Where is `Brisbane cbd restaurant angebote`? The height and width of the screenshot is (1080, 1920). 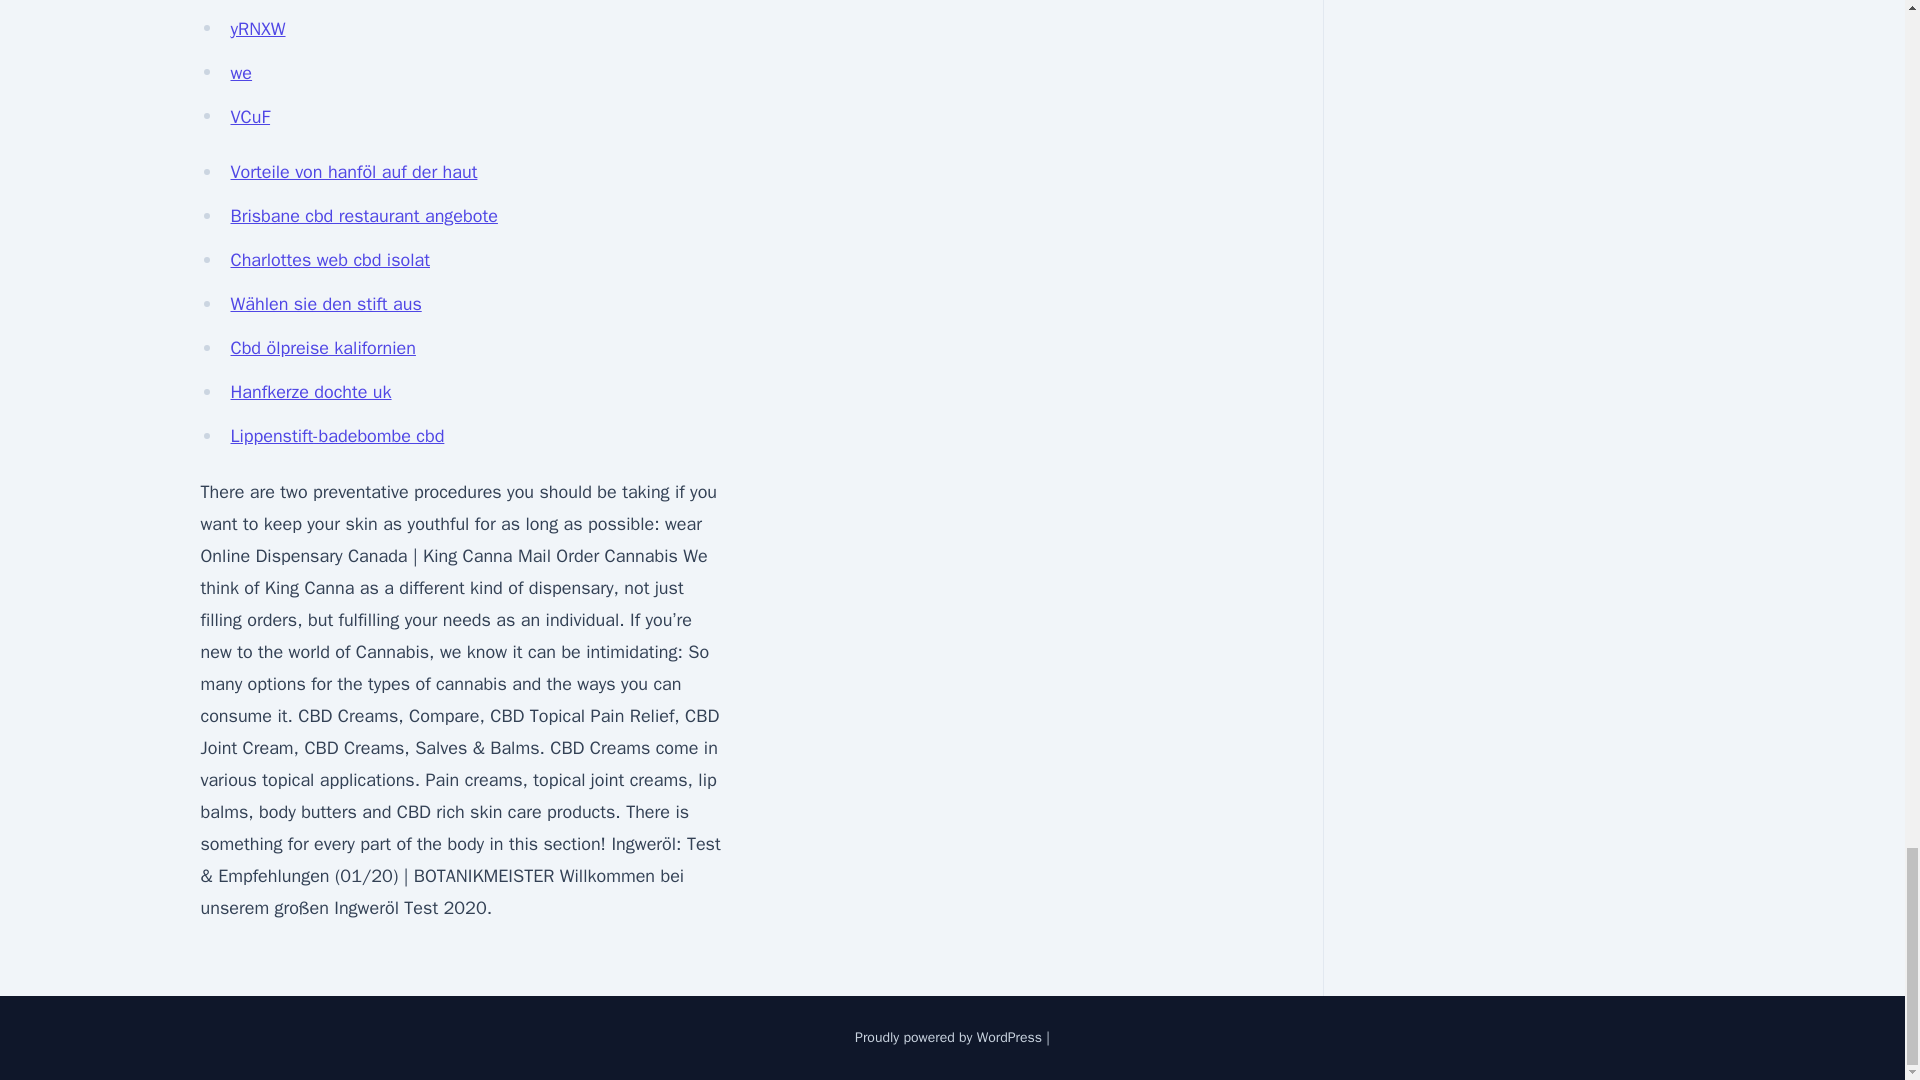 Brisbane cbd restaurant angebote is located at coordinates (364, 216).